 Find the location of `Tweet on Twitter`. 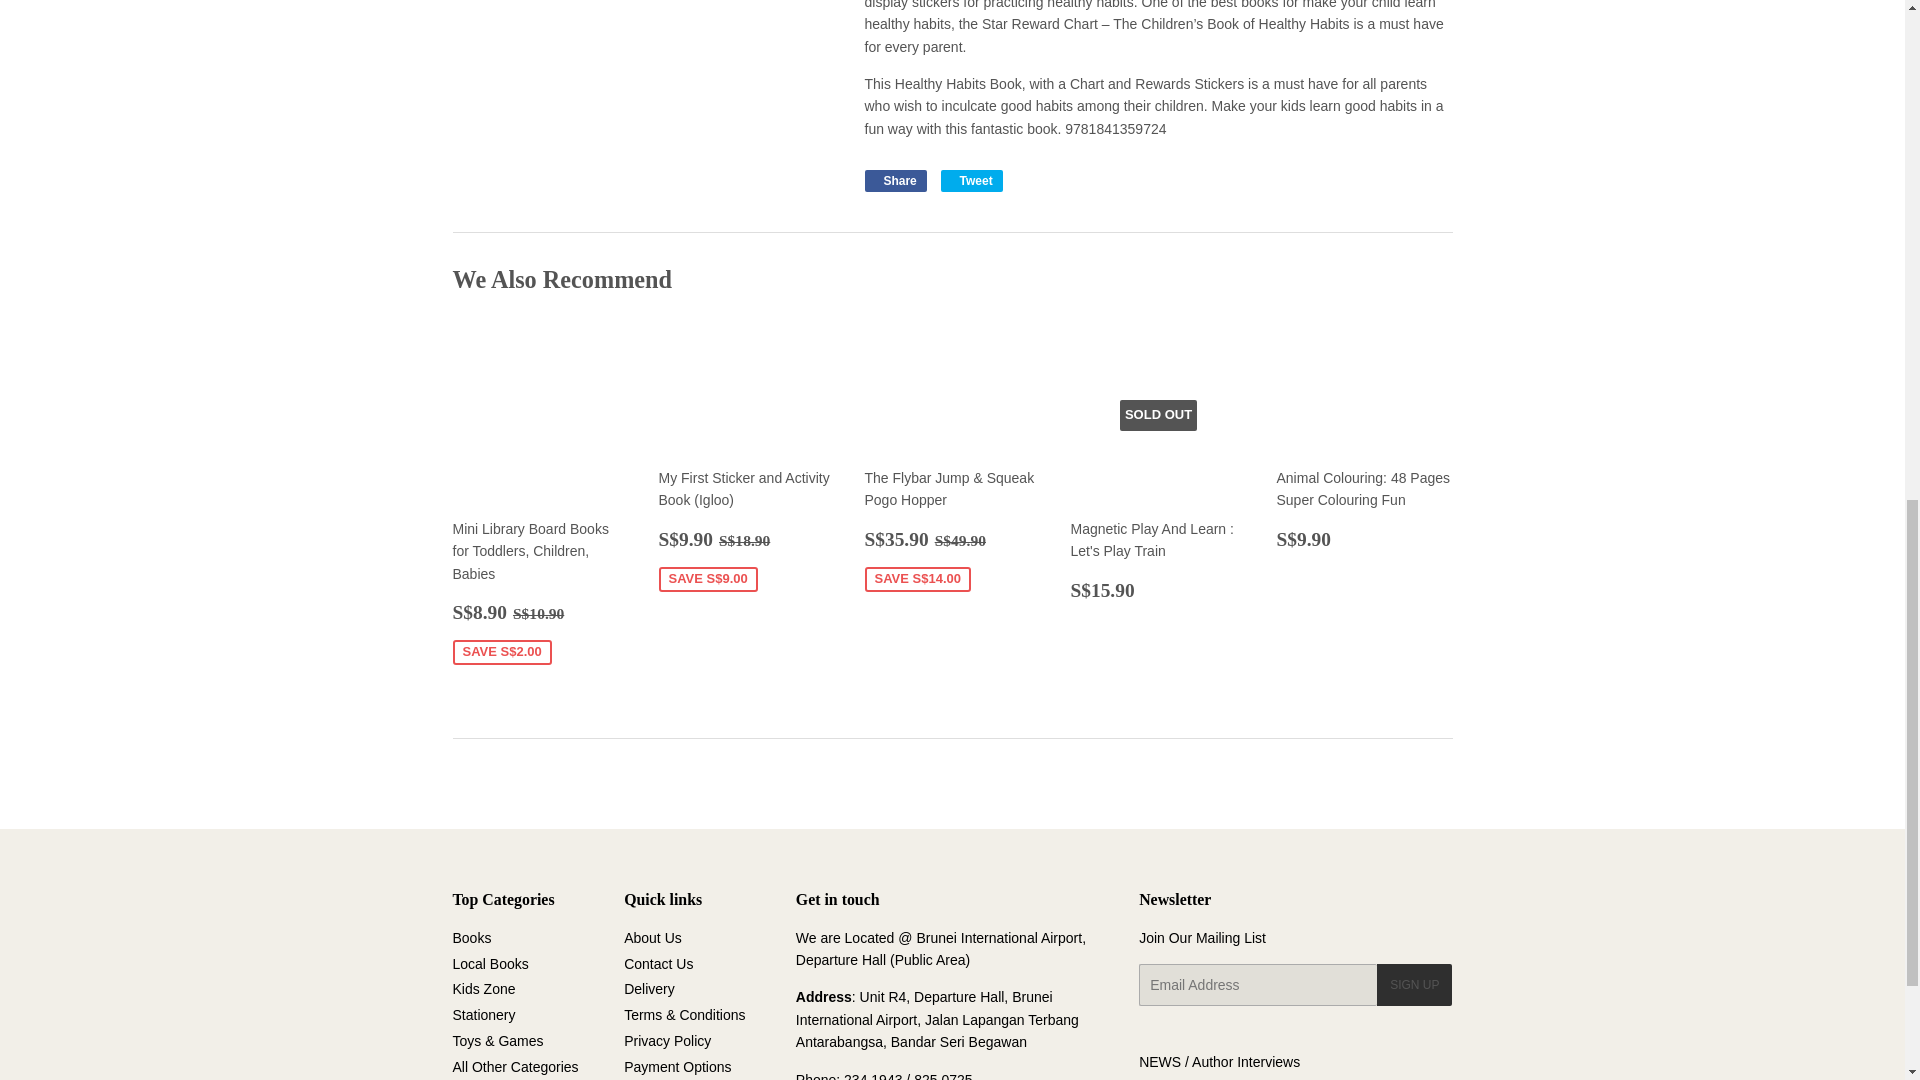

Tweet on Twitter is located at coordinates (971, 180).